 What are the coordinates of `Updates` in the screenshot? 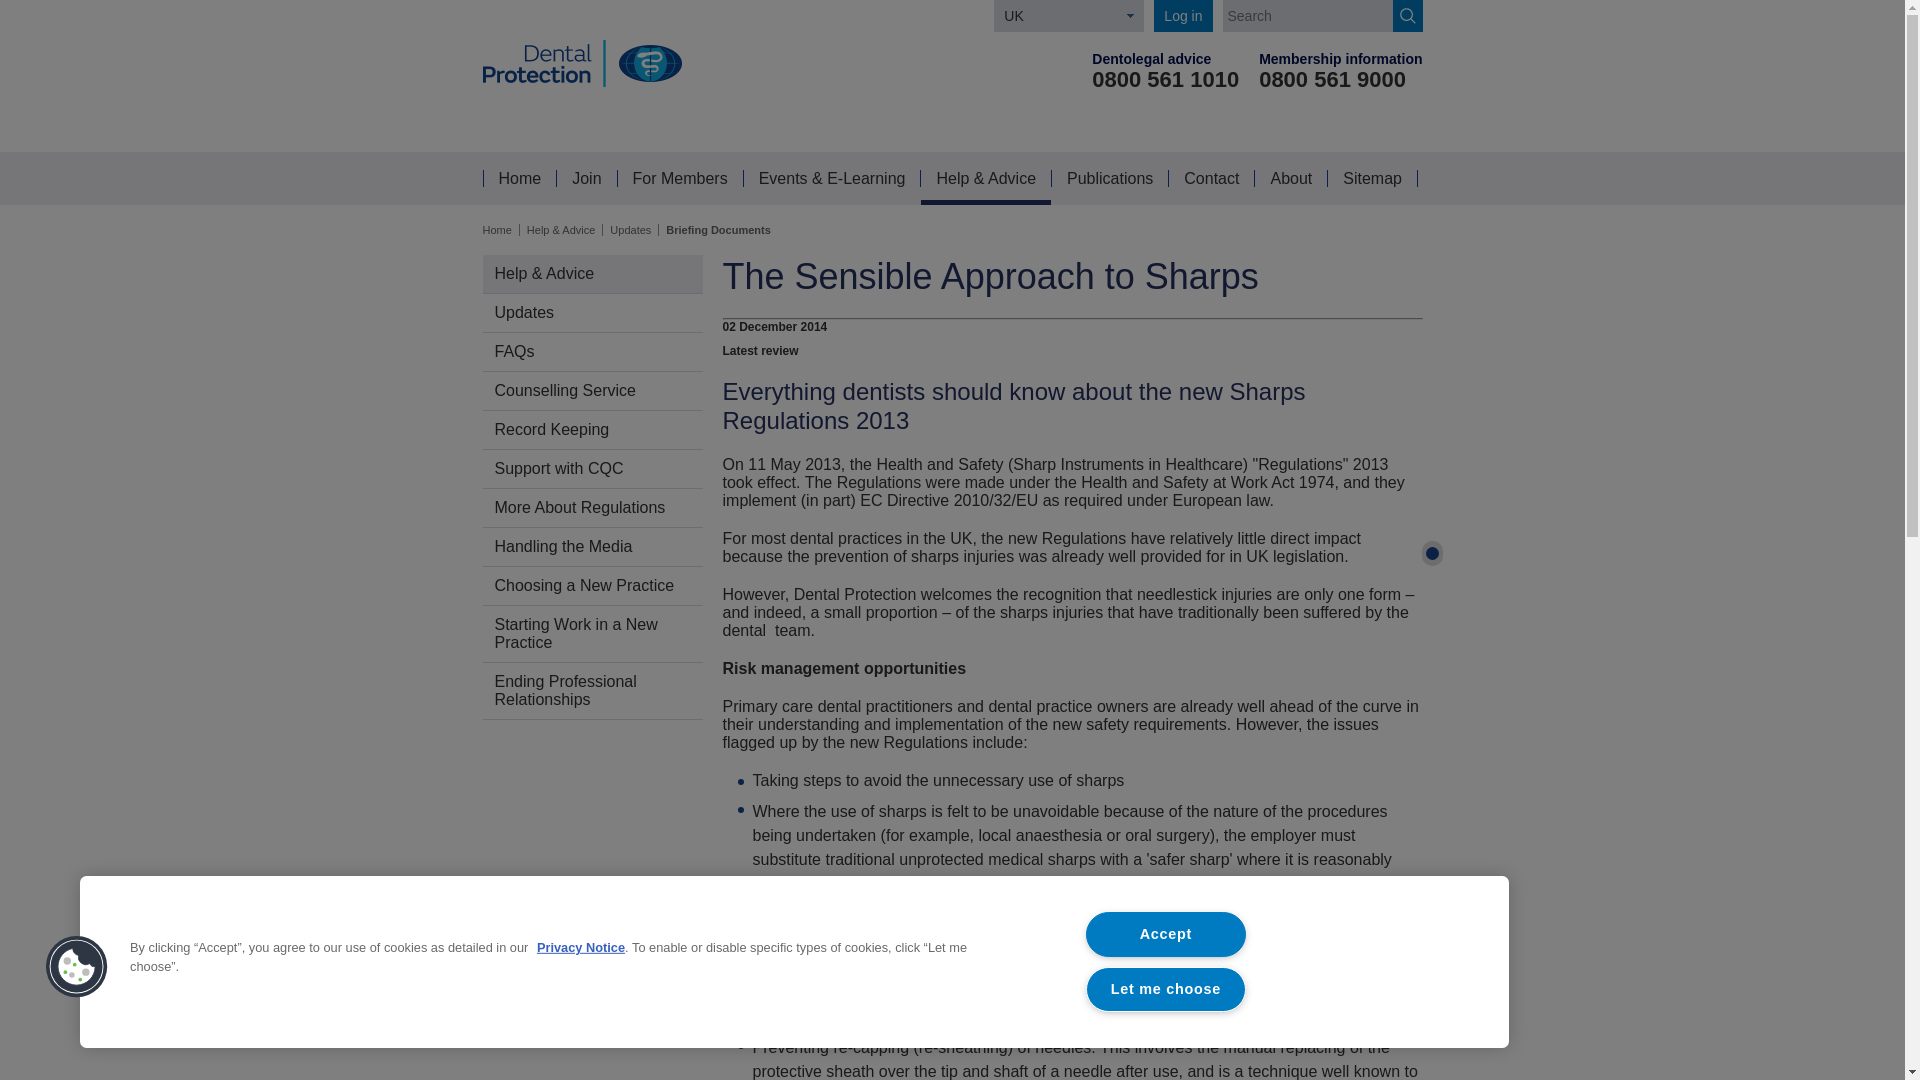 It's located at (630, 230).